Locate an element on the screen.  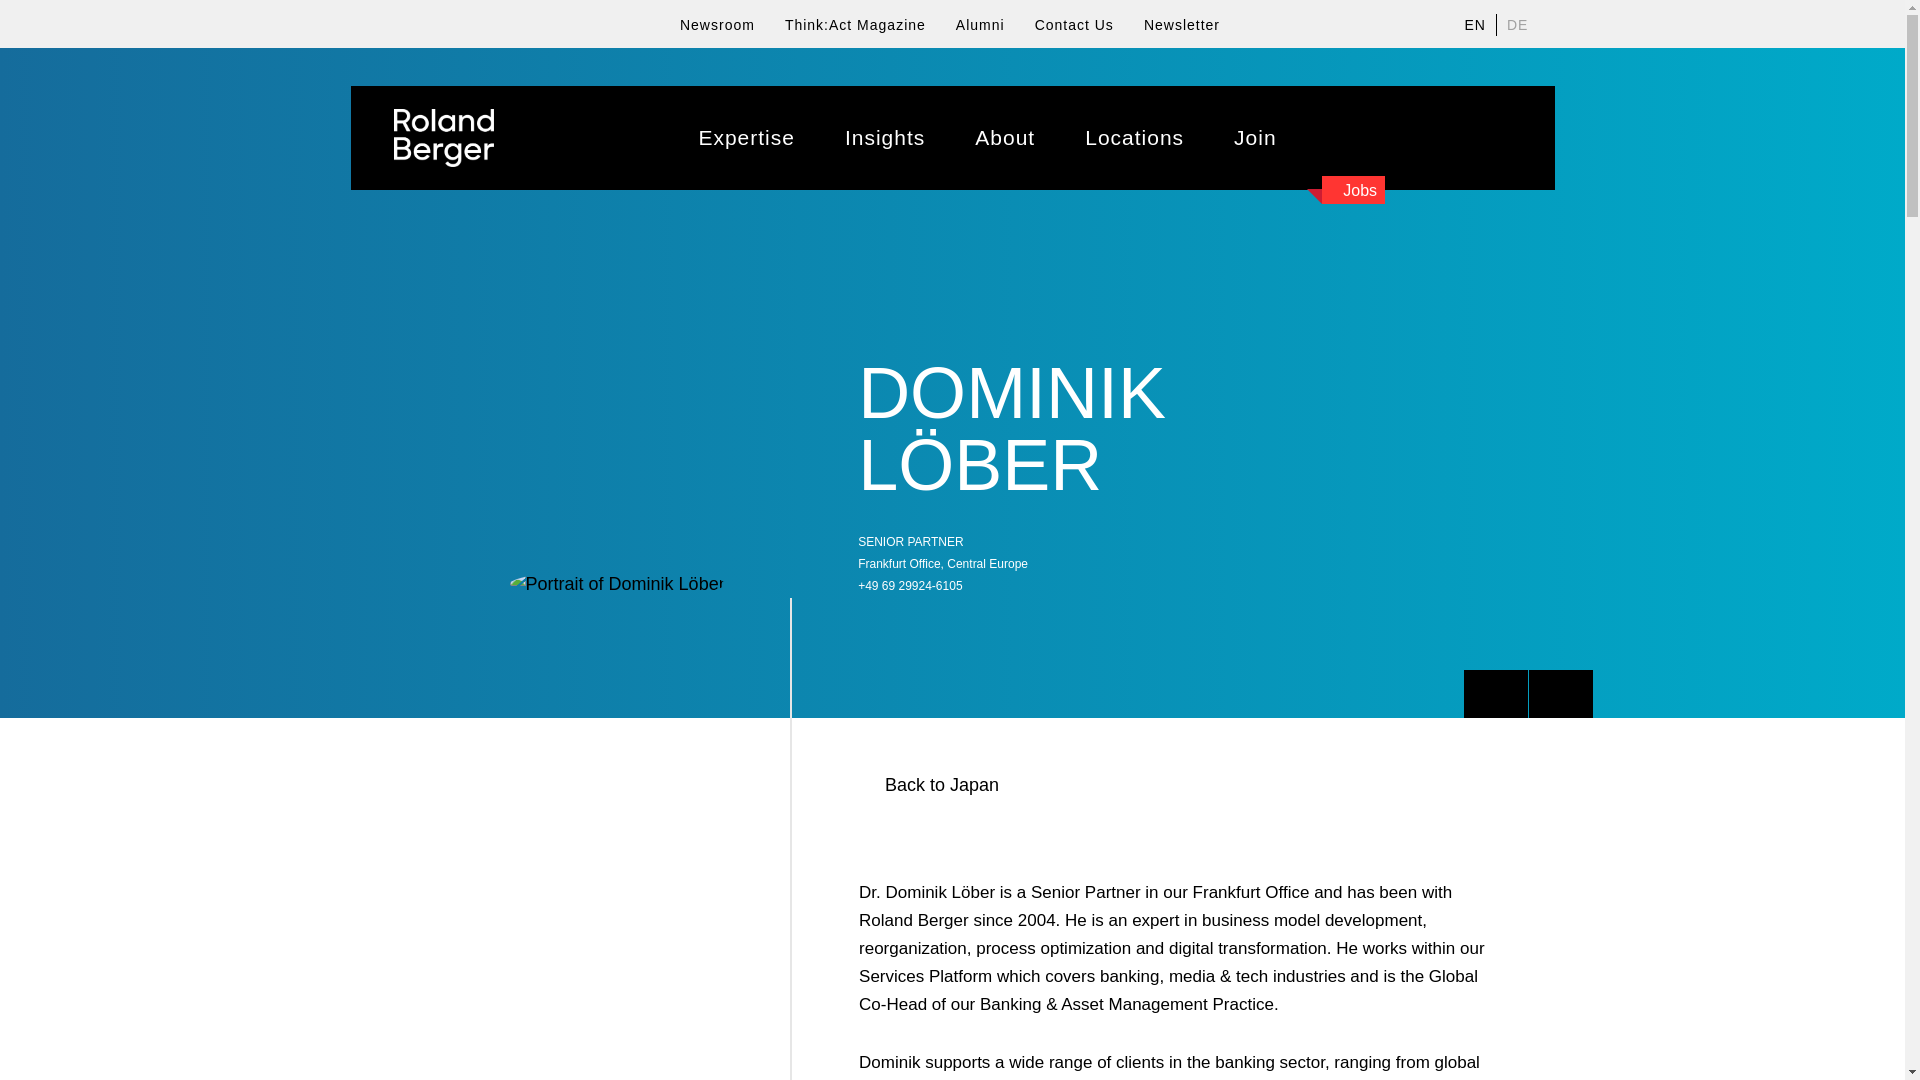
About is located at coordinates (1004, 138).